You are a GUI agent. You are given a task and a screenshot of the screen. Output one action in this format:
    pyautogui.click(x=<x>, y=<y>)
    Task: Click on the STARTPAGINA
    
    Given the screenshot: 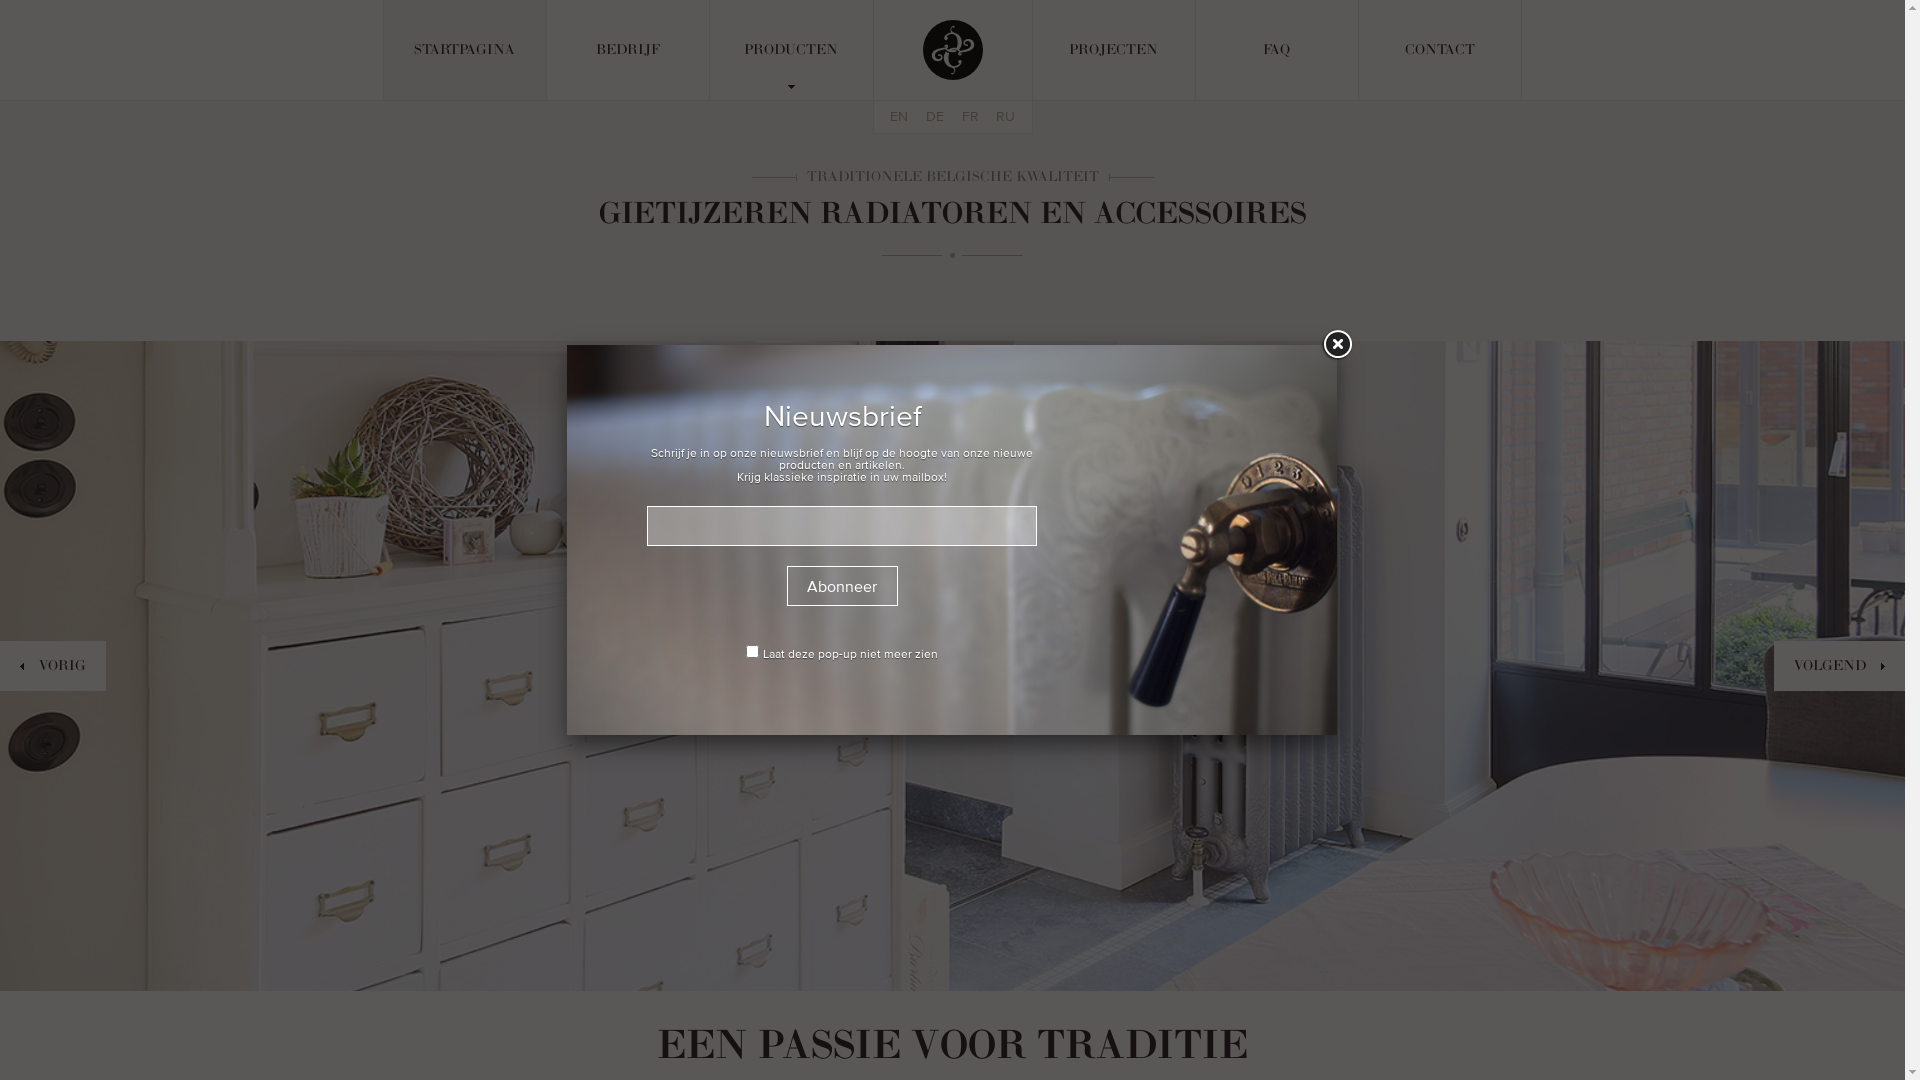 What is the action you would take?
    pyautogui.click(x=465, y=50)
    